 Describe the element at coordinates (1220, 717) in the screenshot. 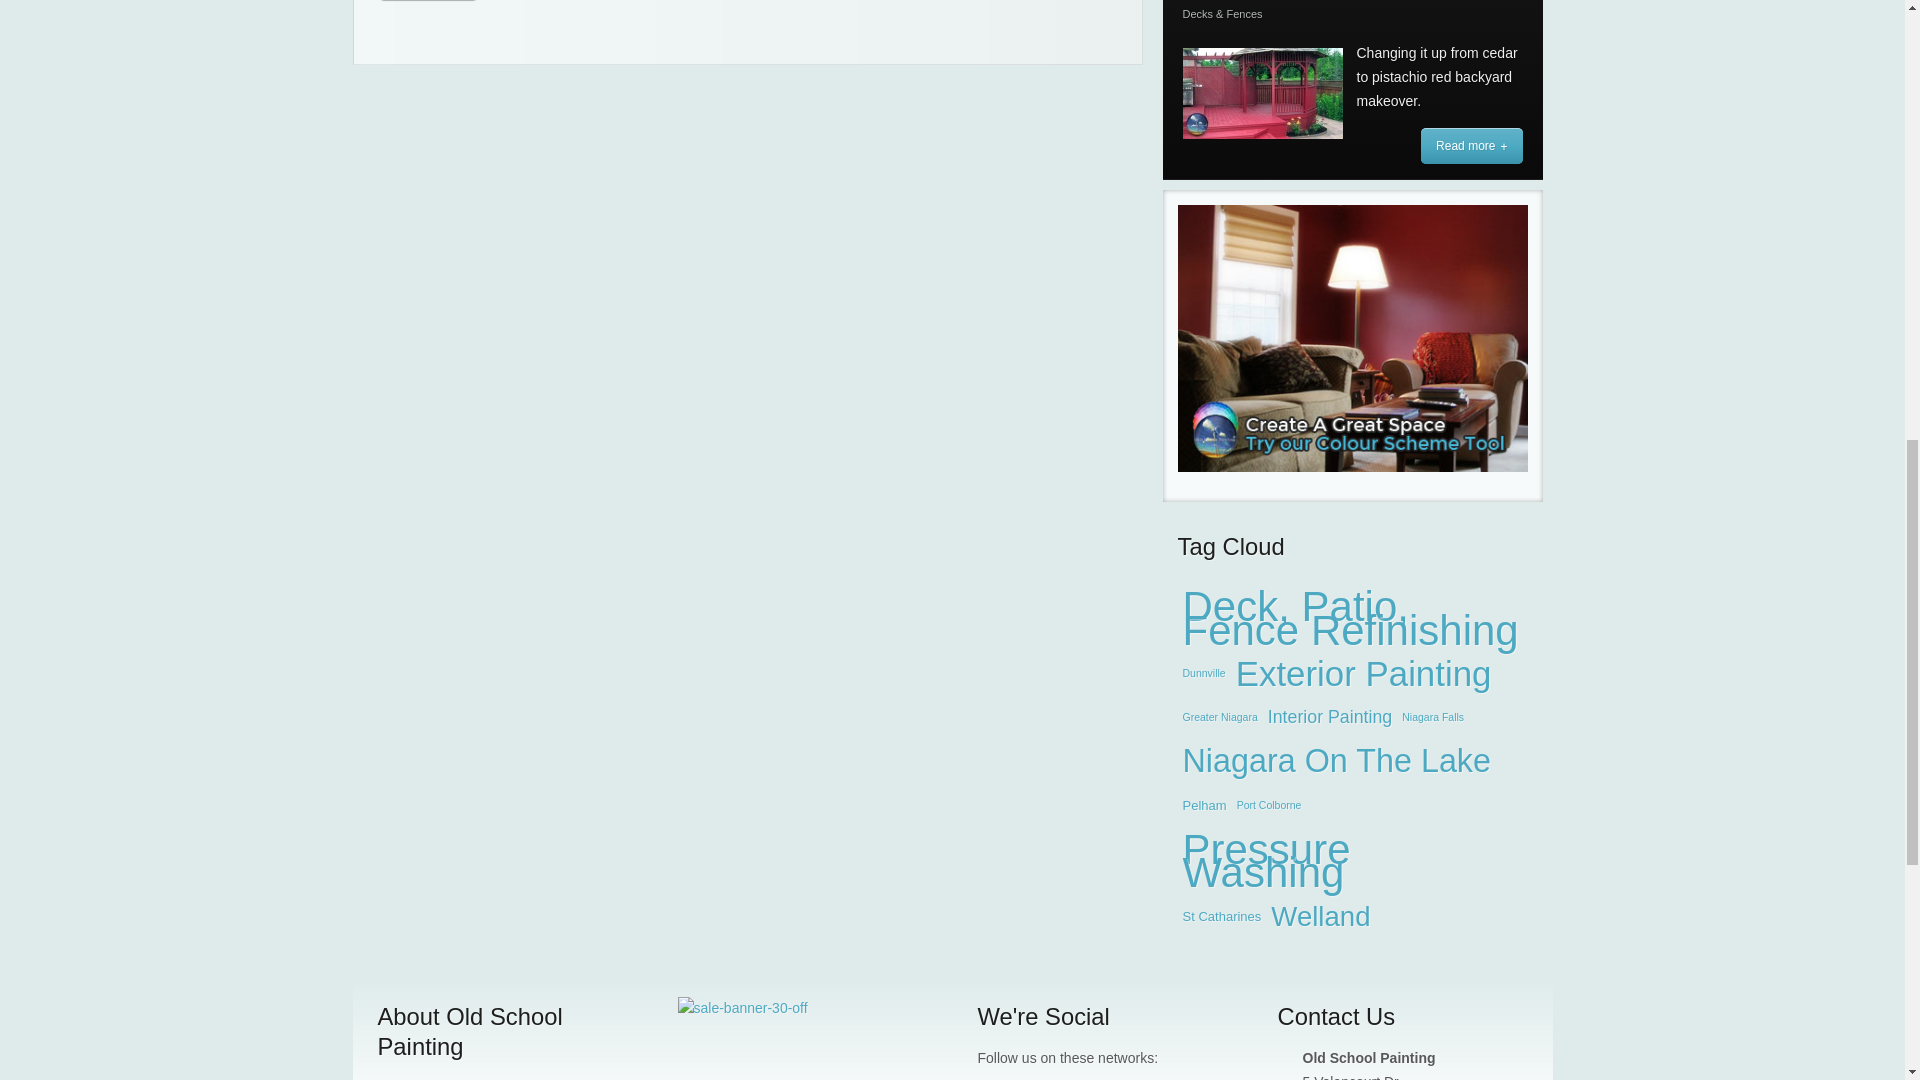

I see `1 items tagged with Greater Niagara` at that location.